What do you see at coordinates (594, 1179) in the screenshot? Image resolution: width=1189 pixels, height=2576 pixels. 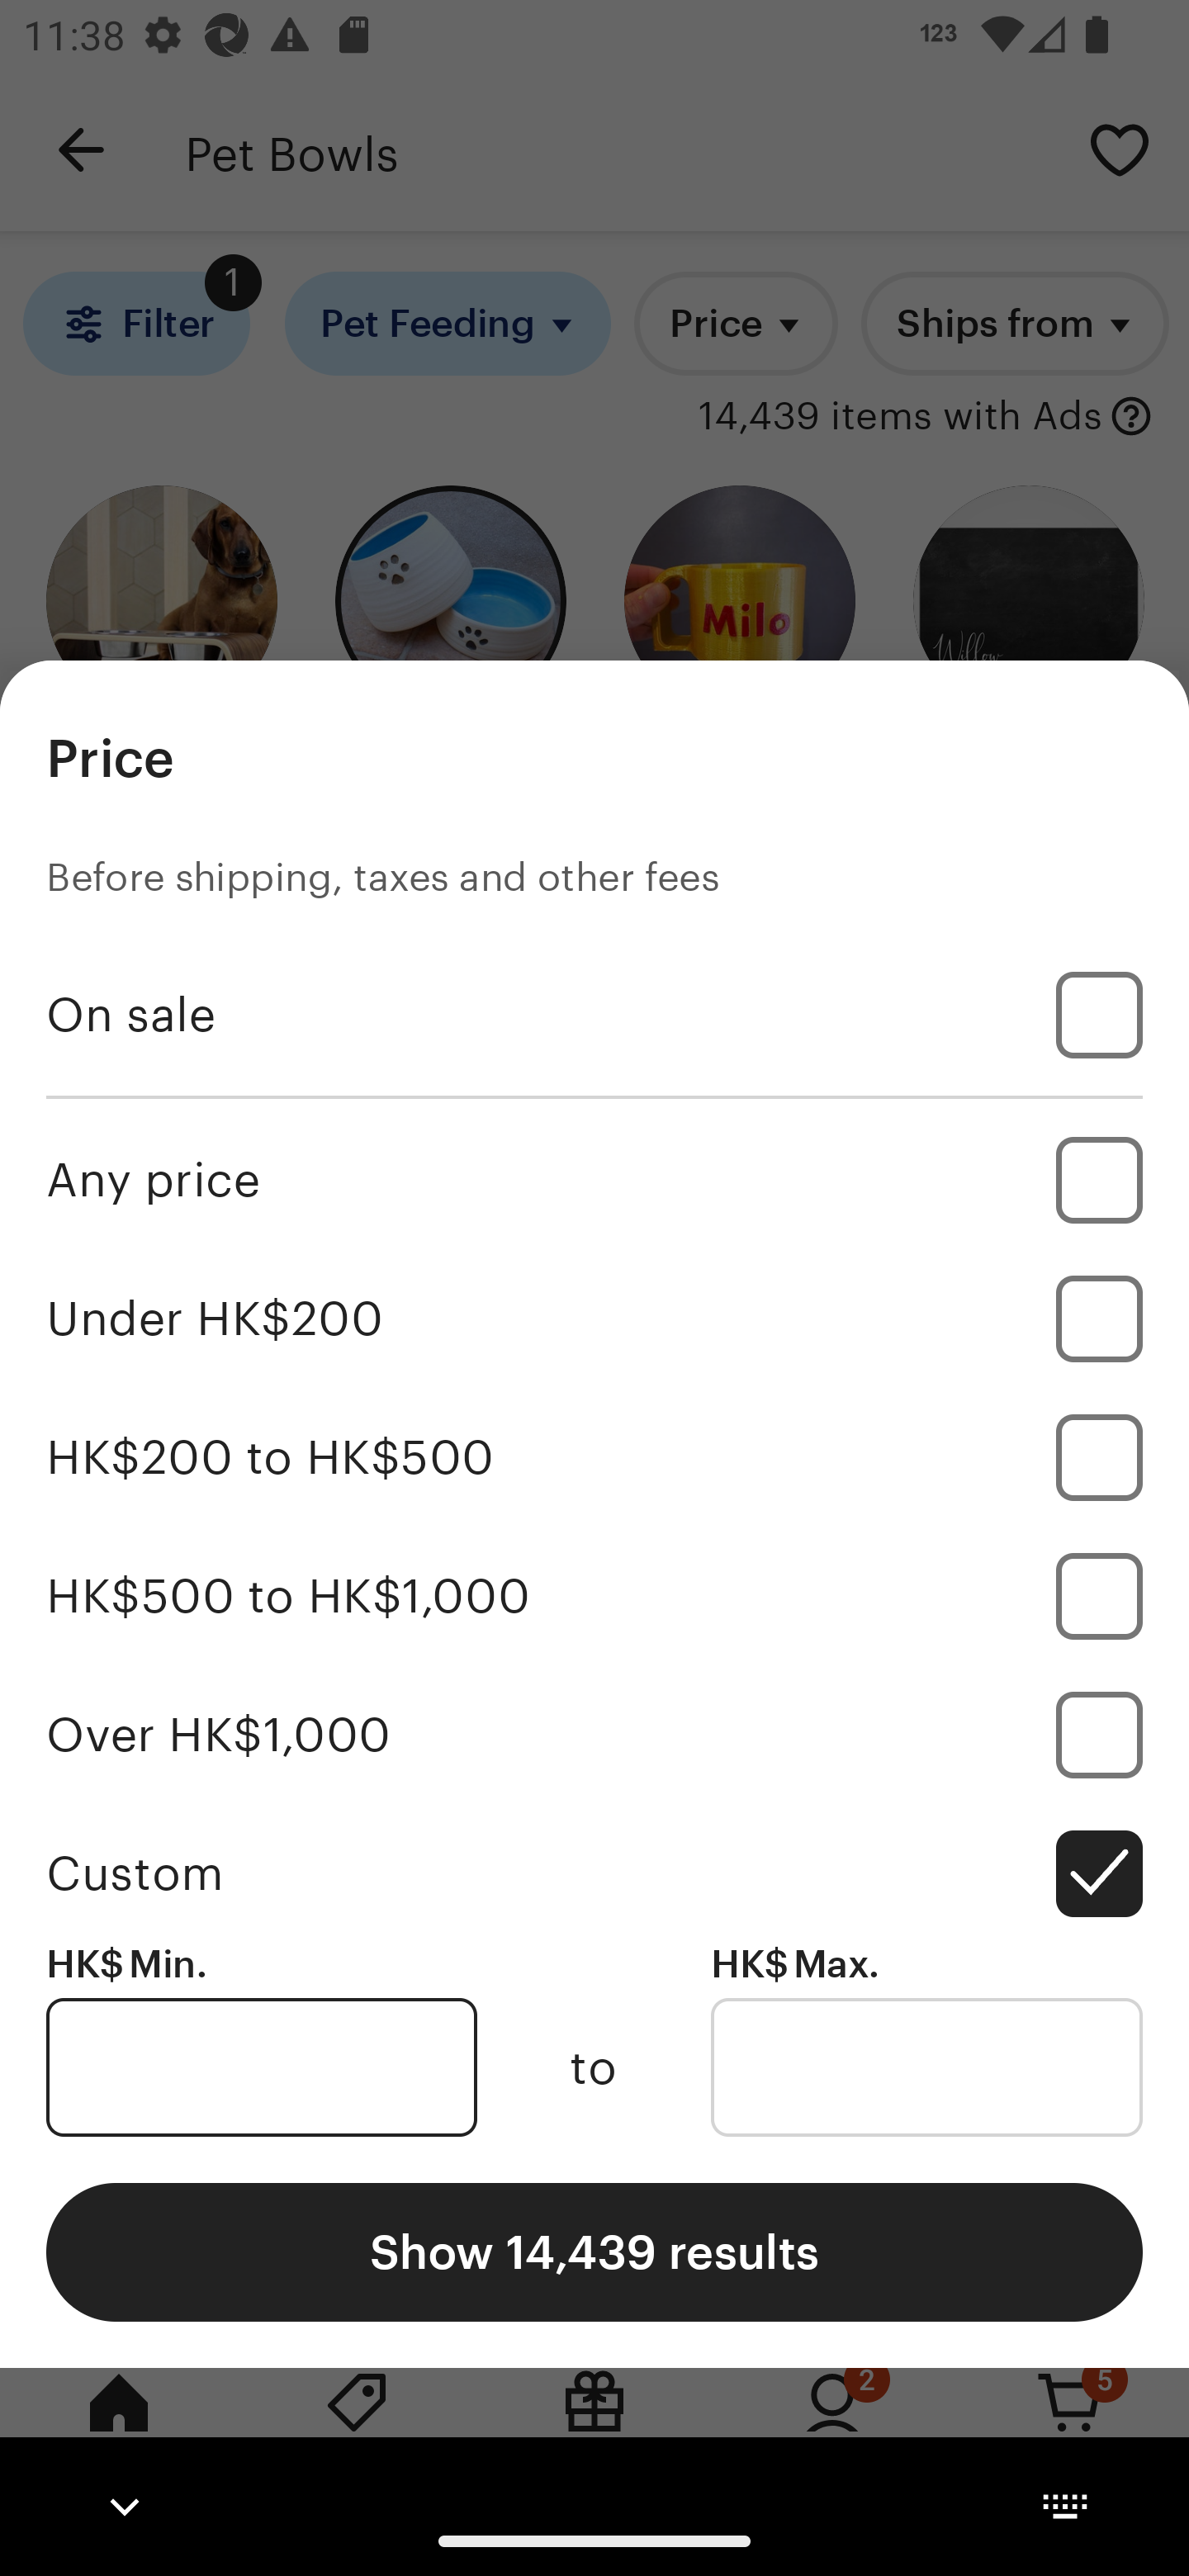 I see `Any price` at bounding box center [594, 1179].